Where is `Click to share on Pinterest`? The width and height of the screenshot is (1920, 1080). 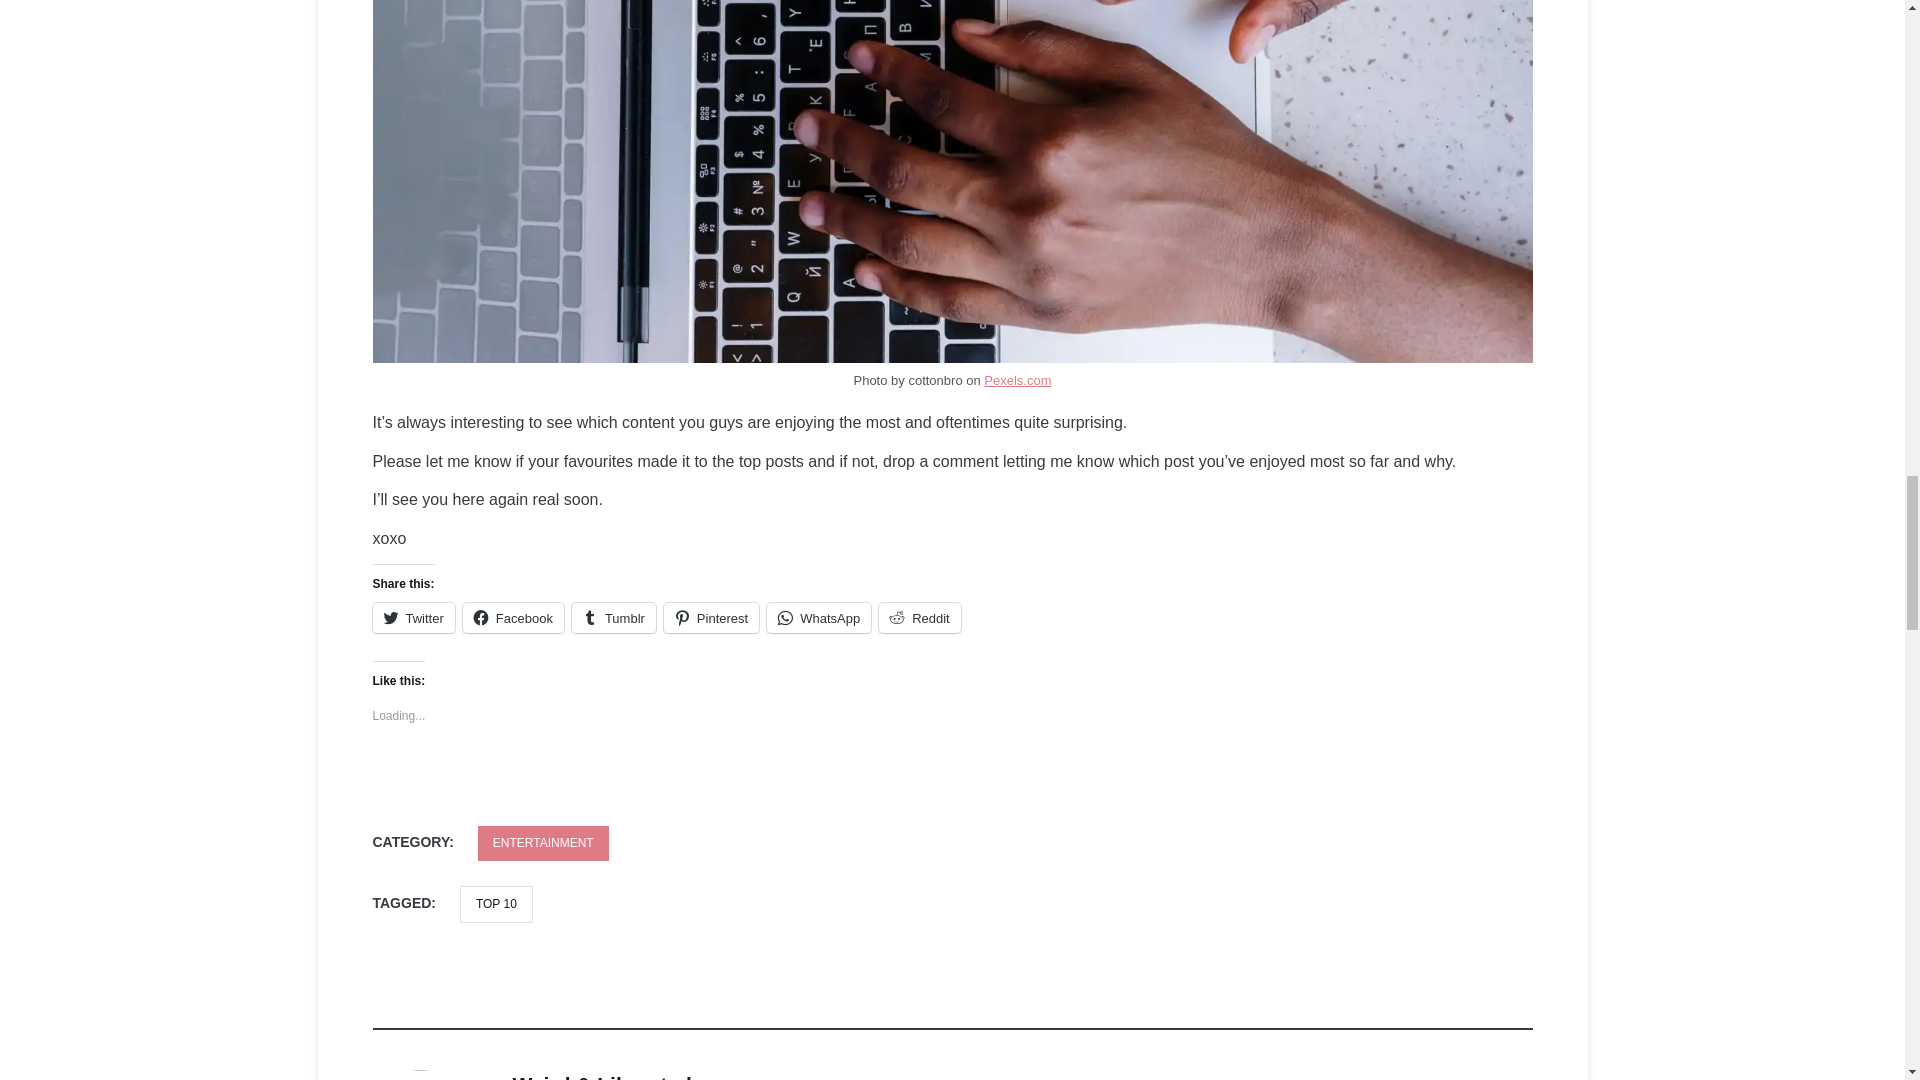
Click to share on Pinterest is located at coordinates (711, 617).